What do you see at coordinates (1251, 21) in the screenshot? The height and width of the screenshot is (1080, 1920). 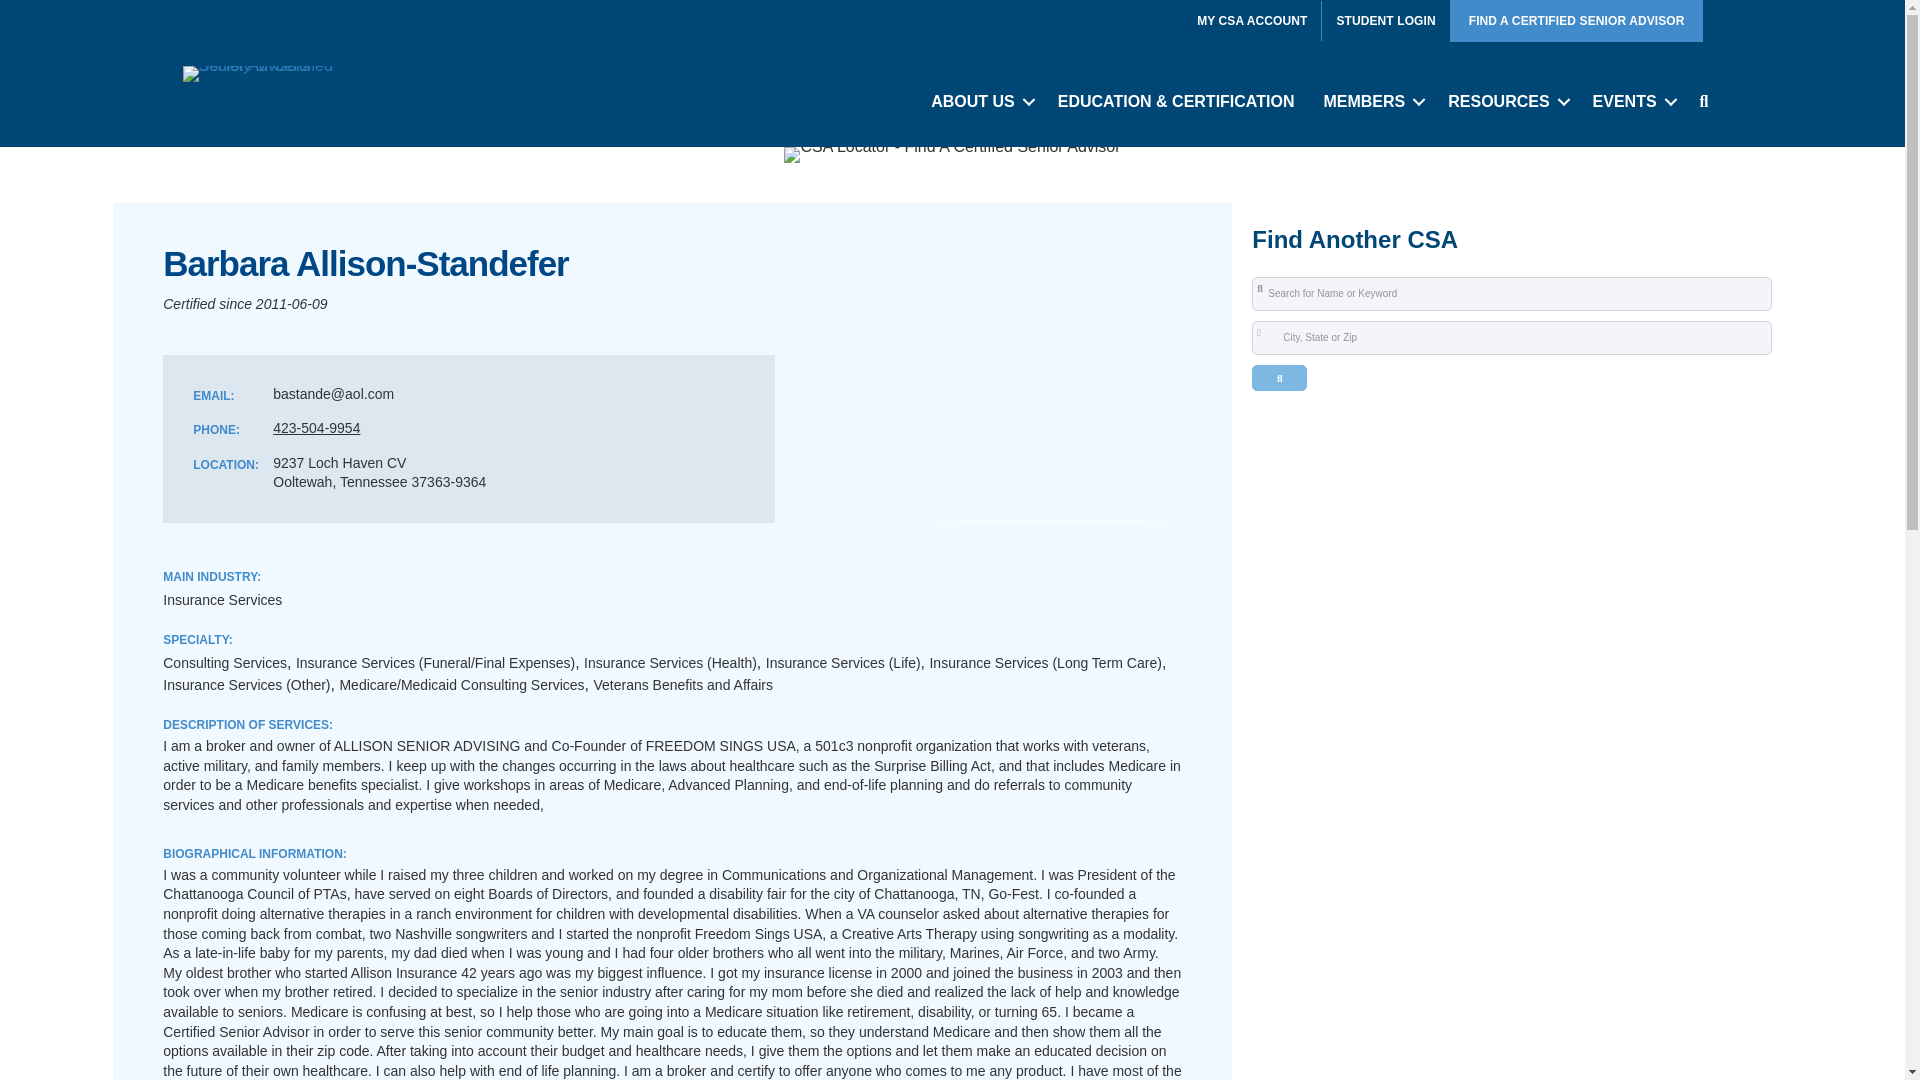 I see `MY CSA ACCOUNT` at bounding box center [1251, 21].